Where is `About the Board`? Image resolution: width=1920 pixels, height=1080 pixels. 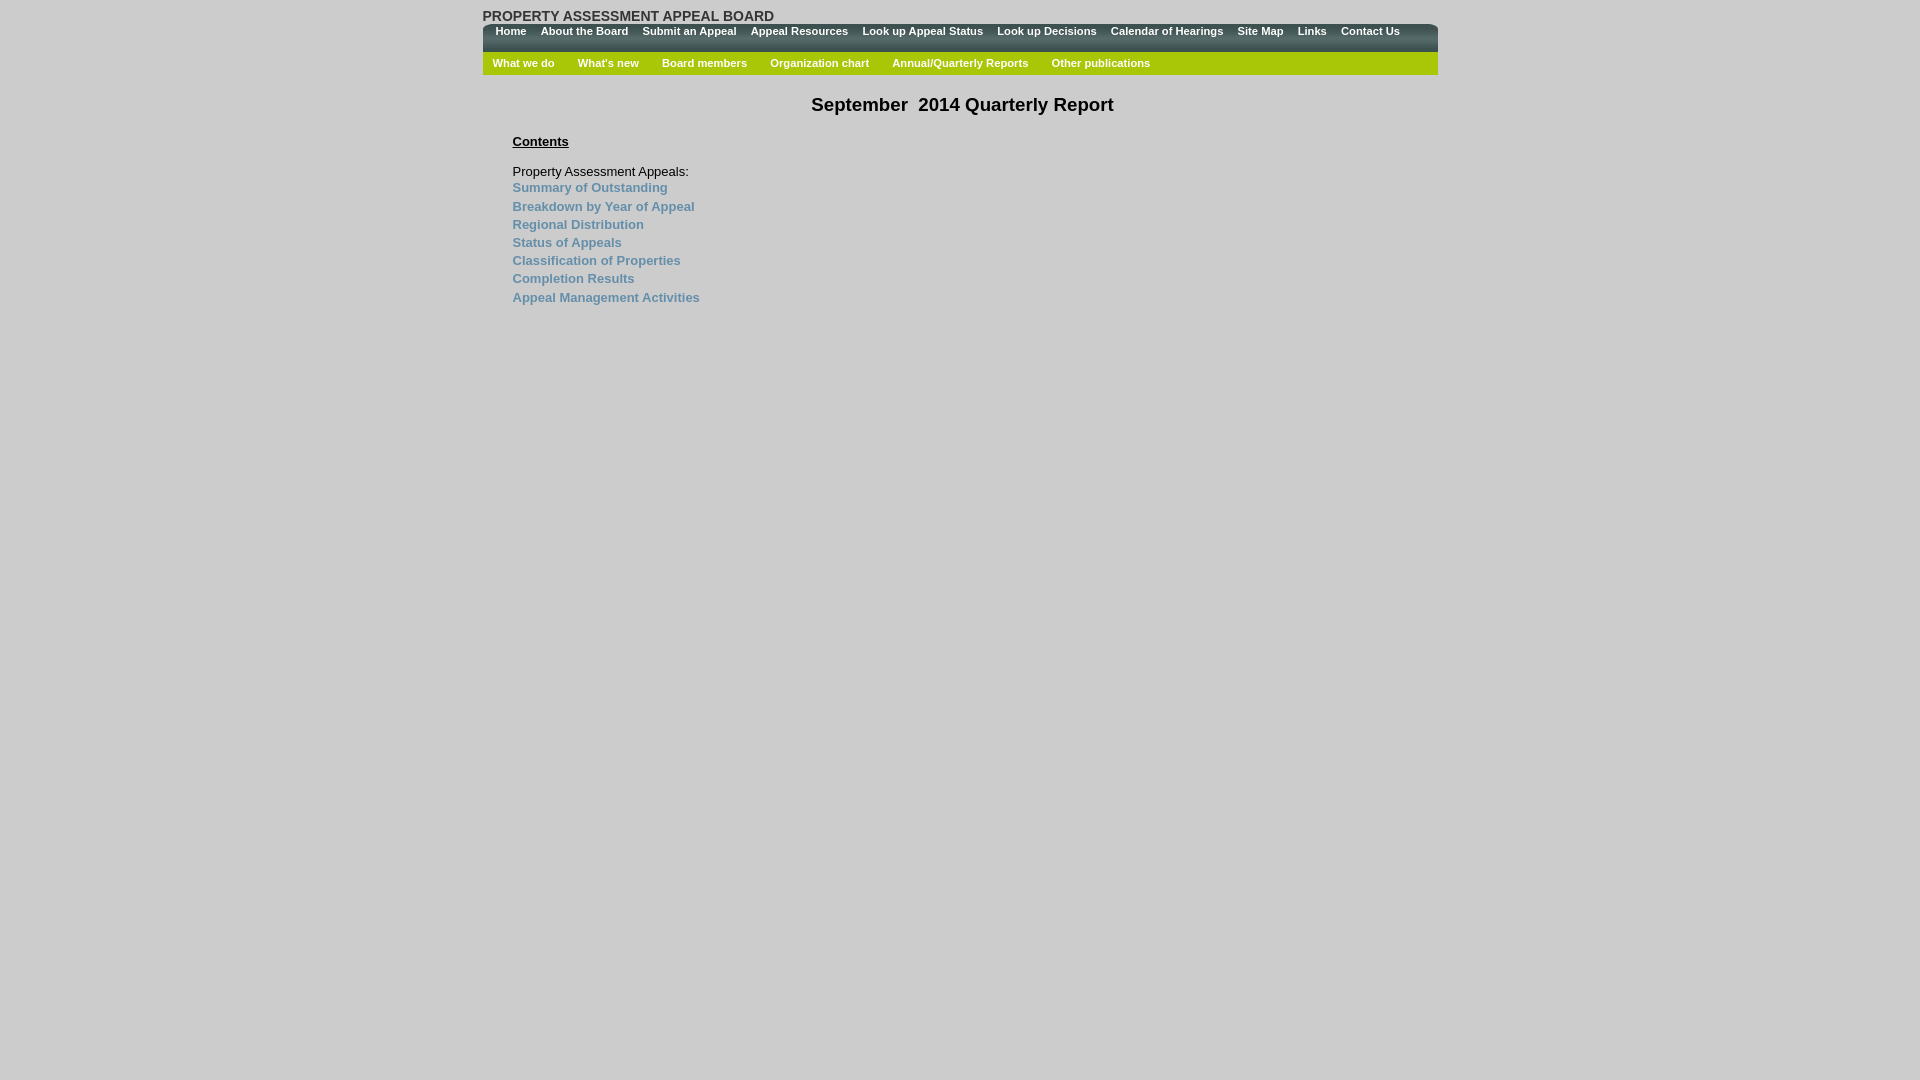
About the Board is located at coordinates (585, 32).